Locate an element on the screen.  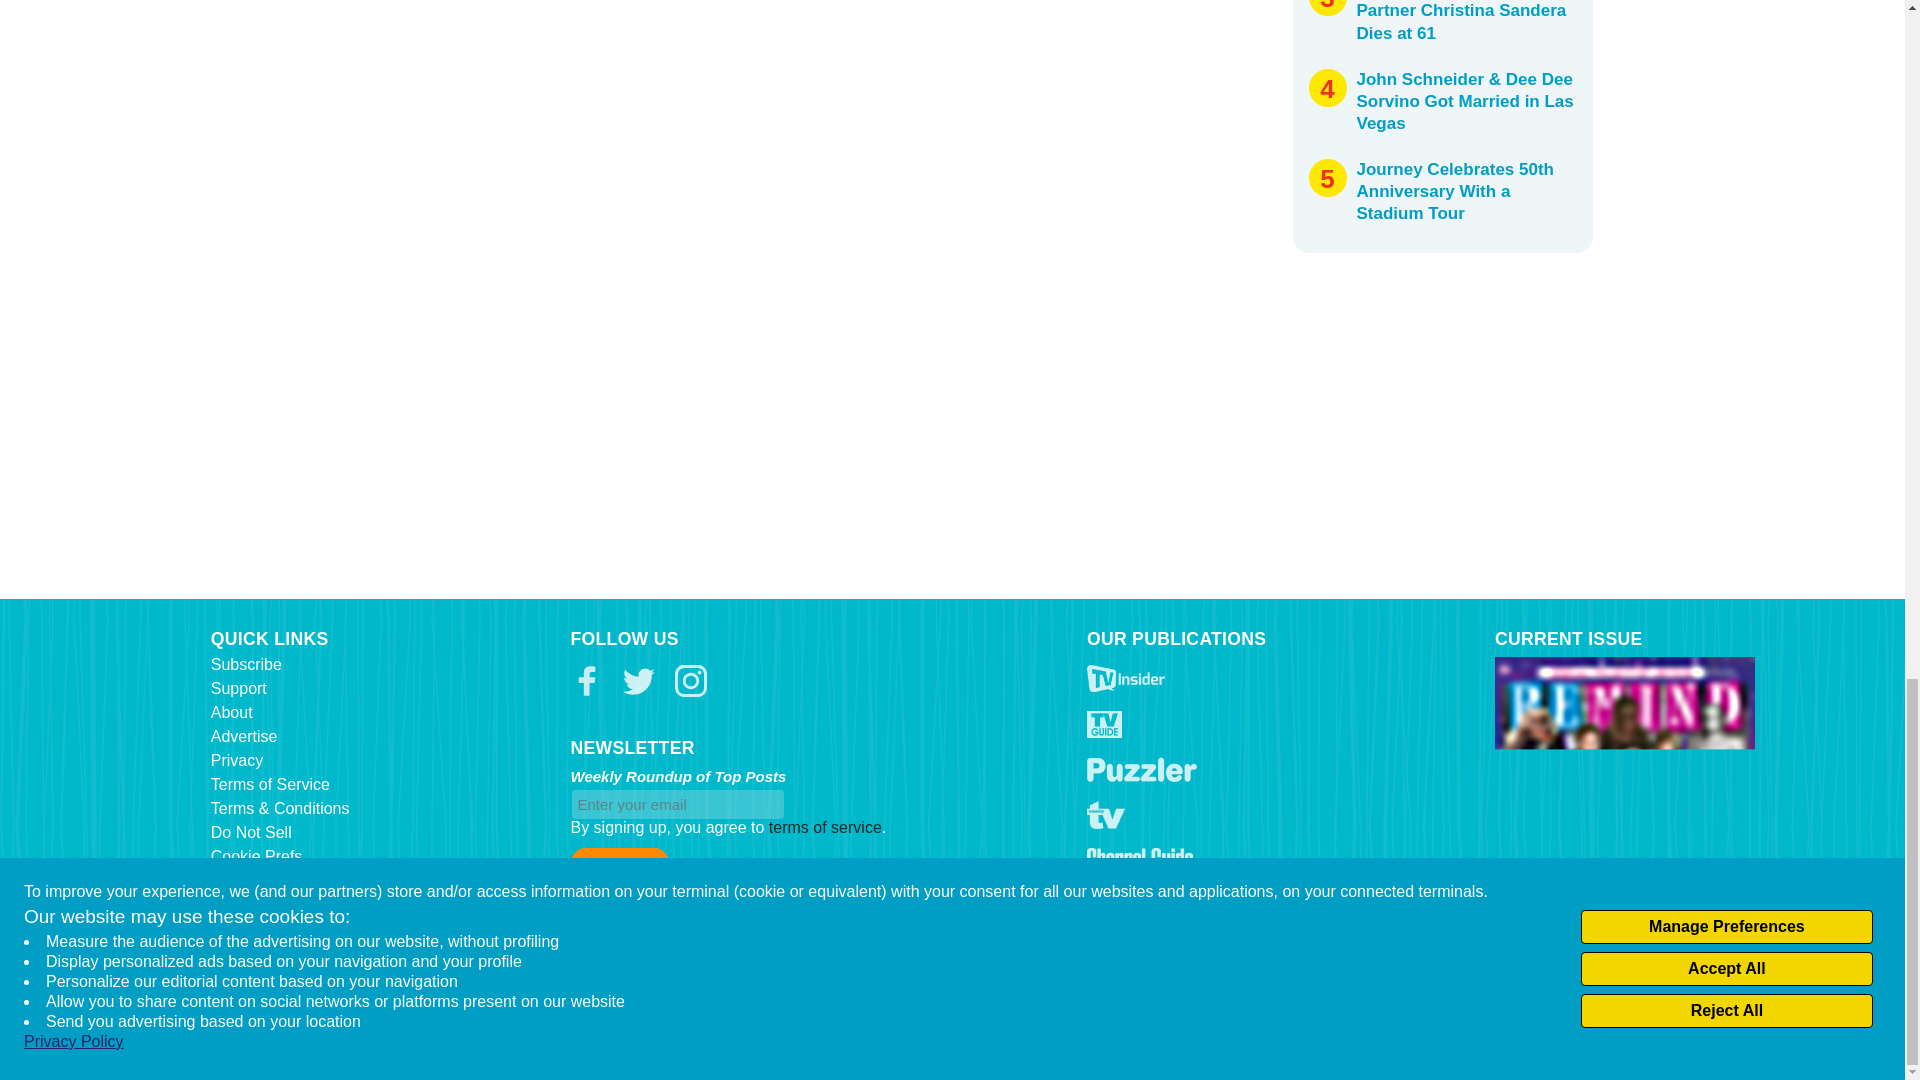
Do Not Sell is located at coordinates (251, 832).